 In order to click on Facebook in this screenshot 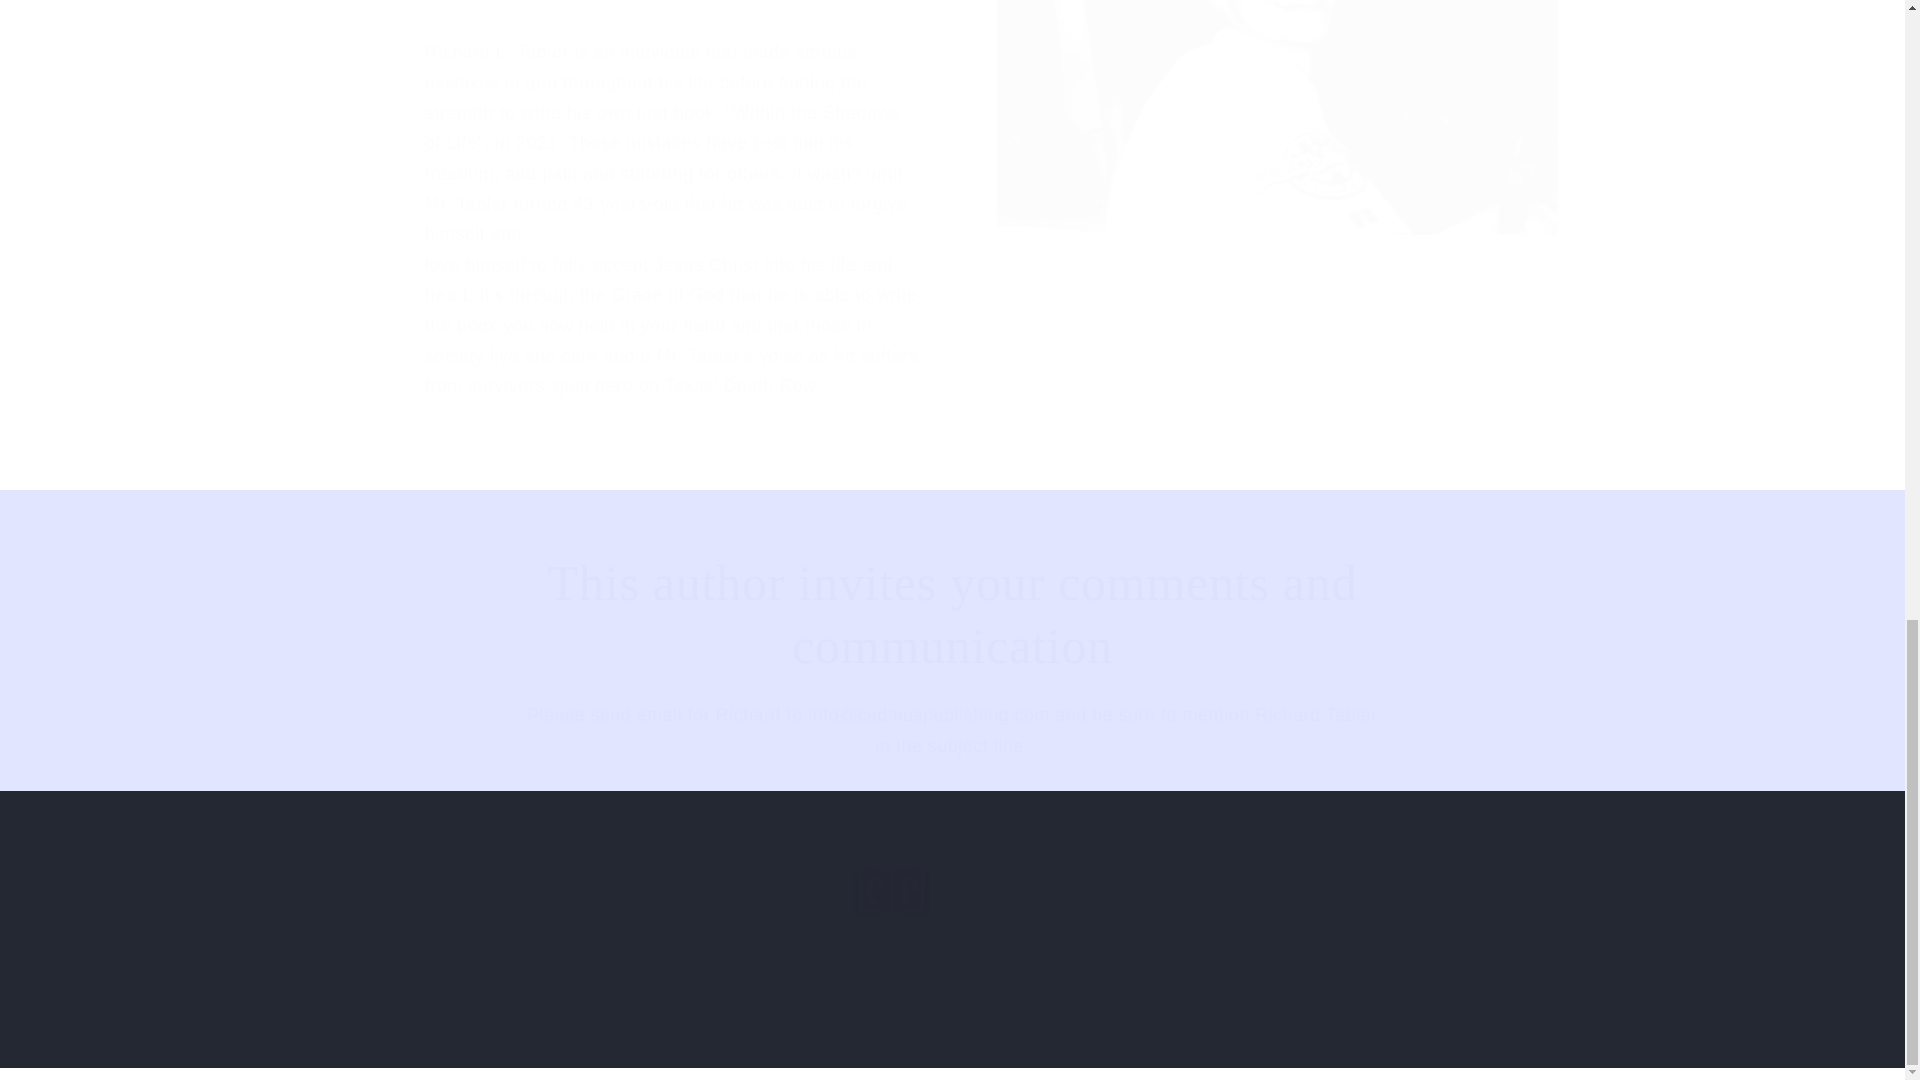, I will do `click(951, 1054)`.